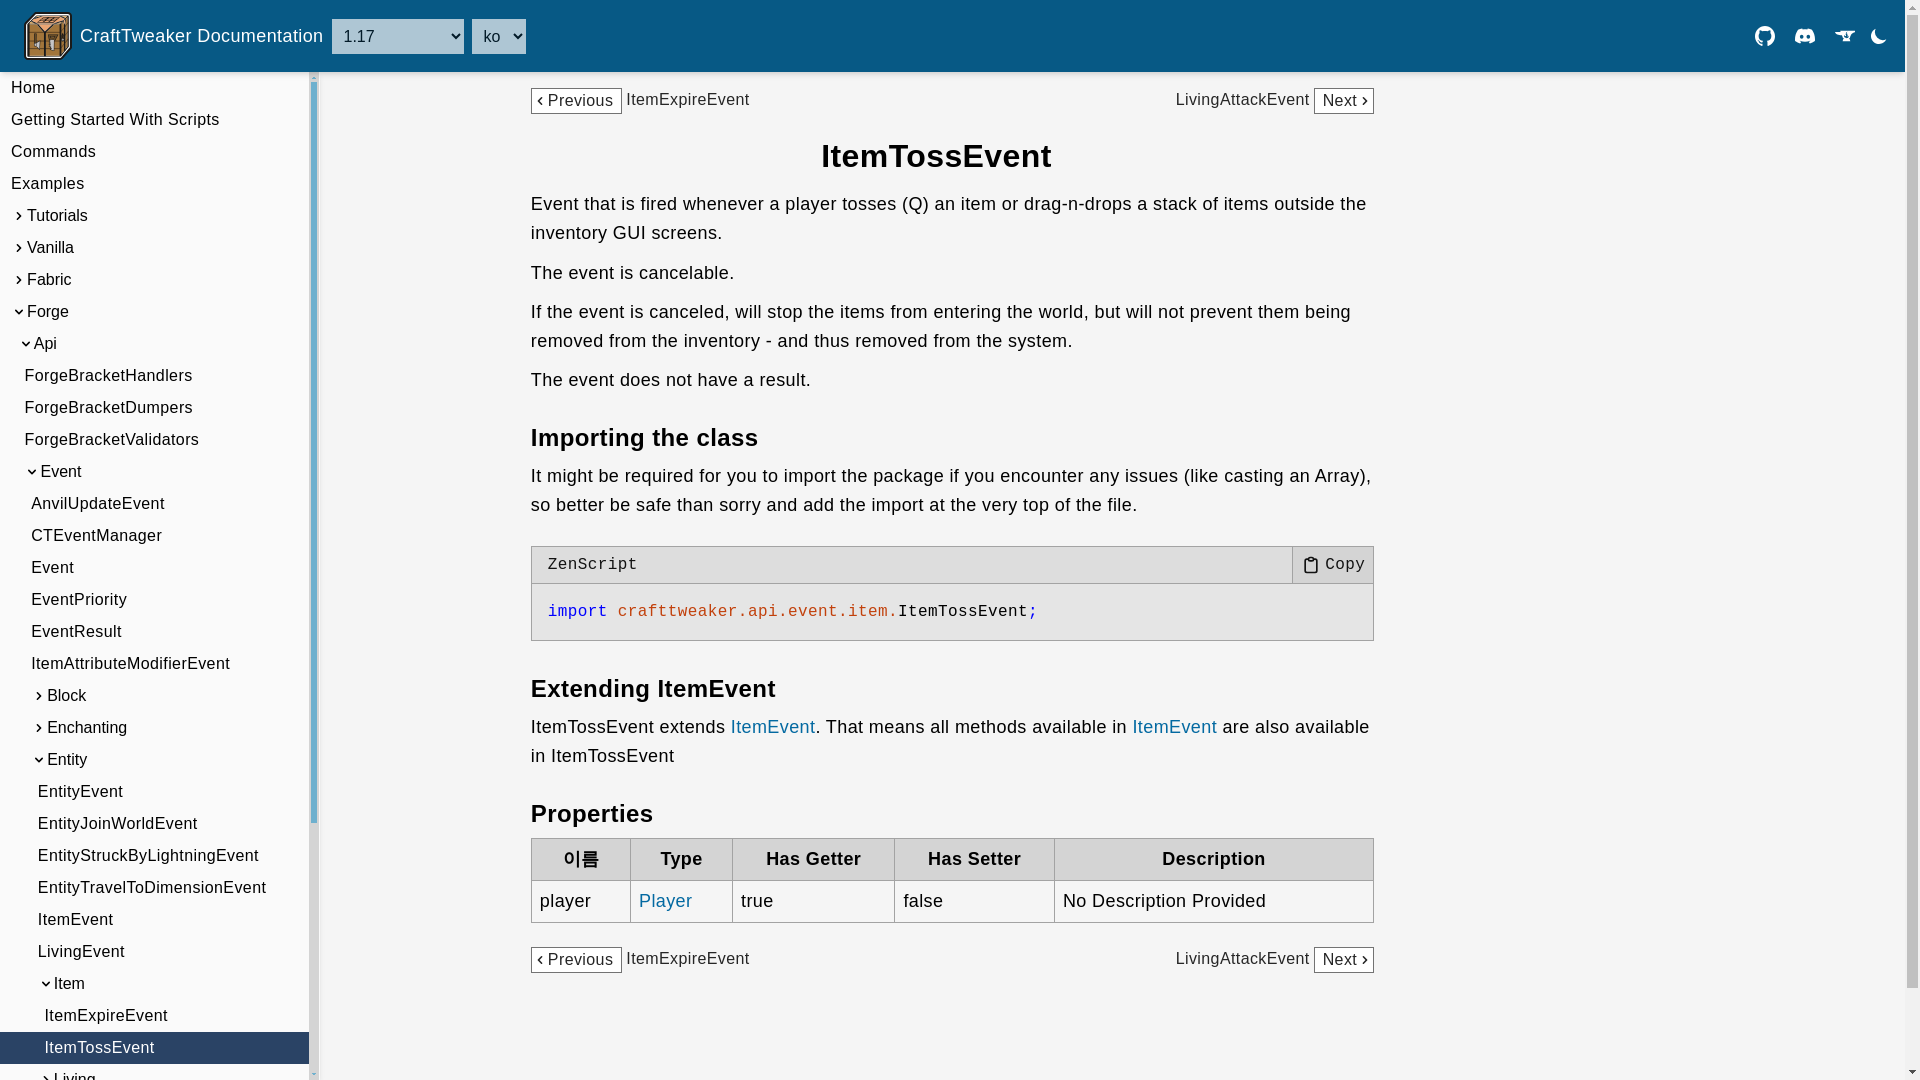  Describe the element at coordinates (154, 728) in the screenshot. I see `Enchanting` at that location.